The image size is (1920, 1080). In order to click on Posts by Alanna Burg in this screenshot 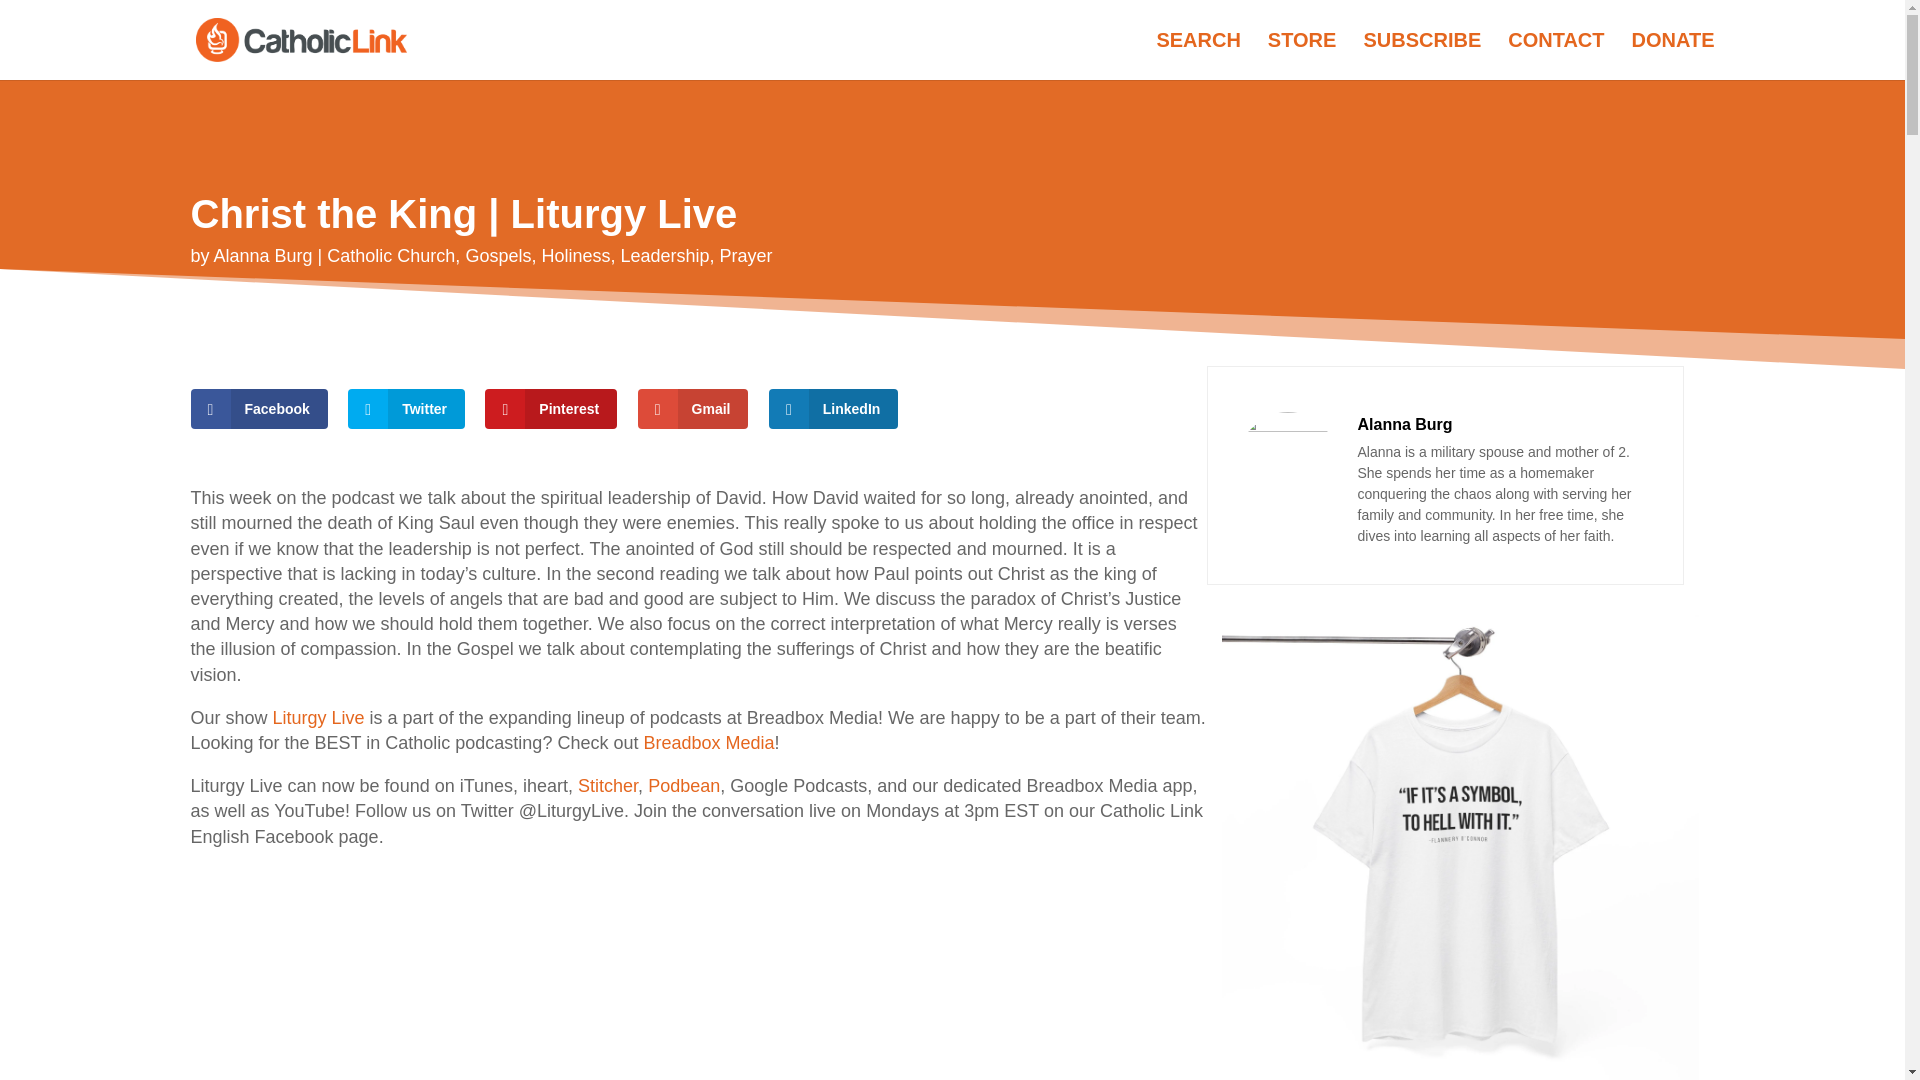, I will do `click(262, 256)`.